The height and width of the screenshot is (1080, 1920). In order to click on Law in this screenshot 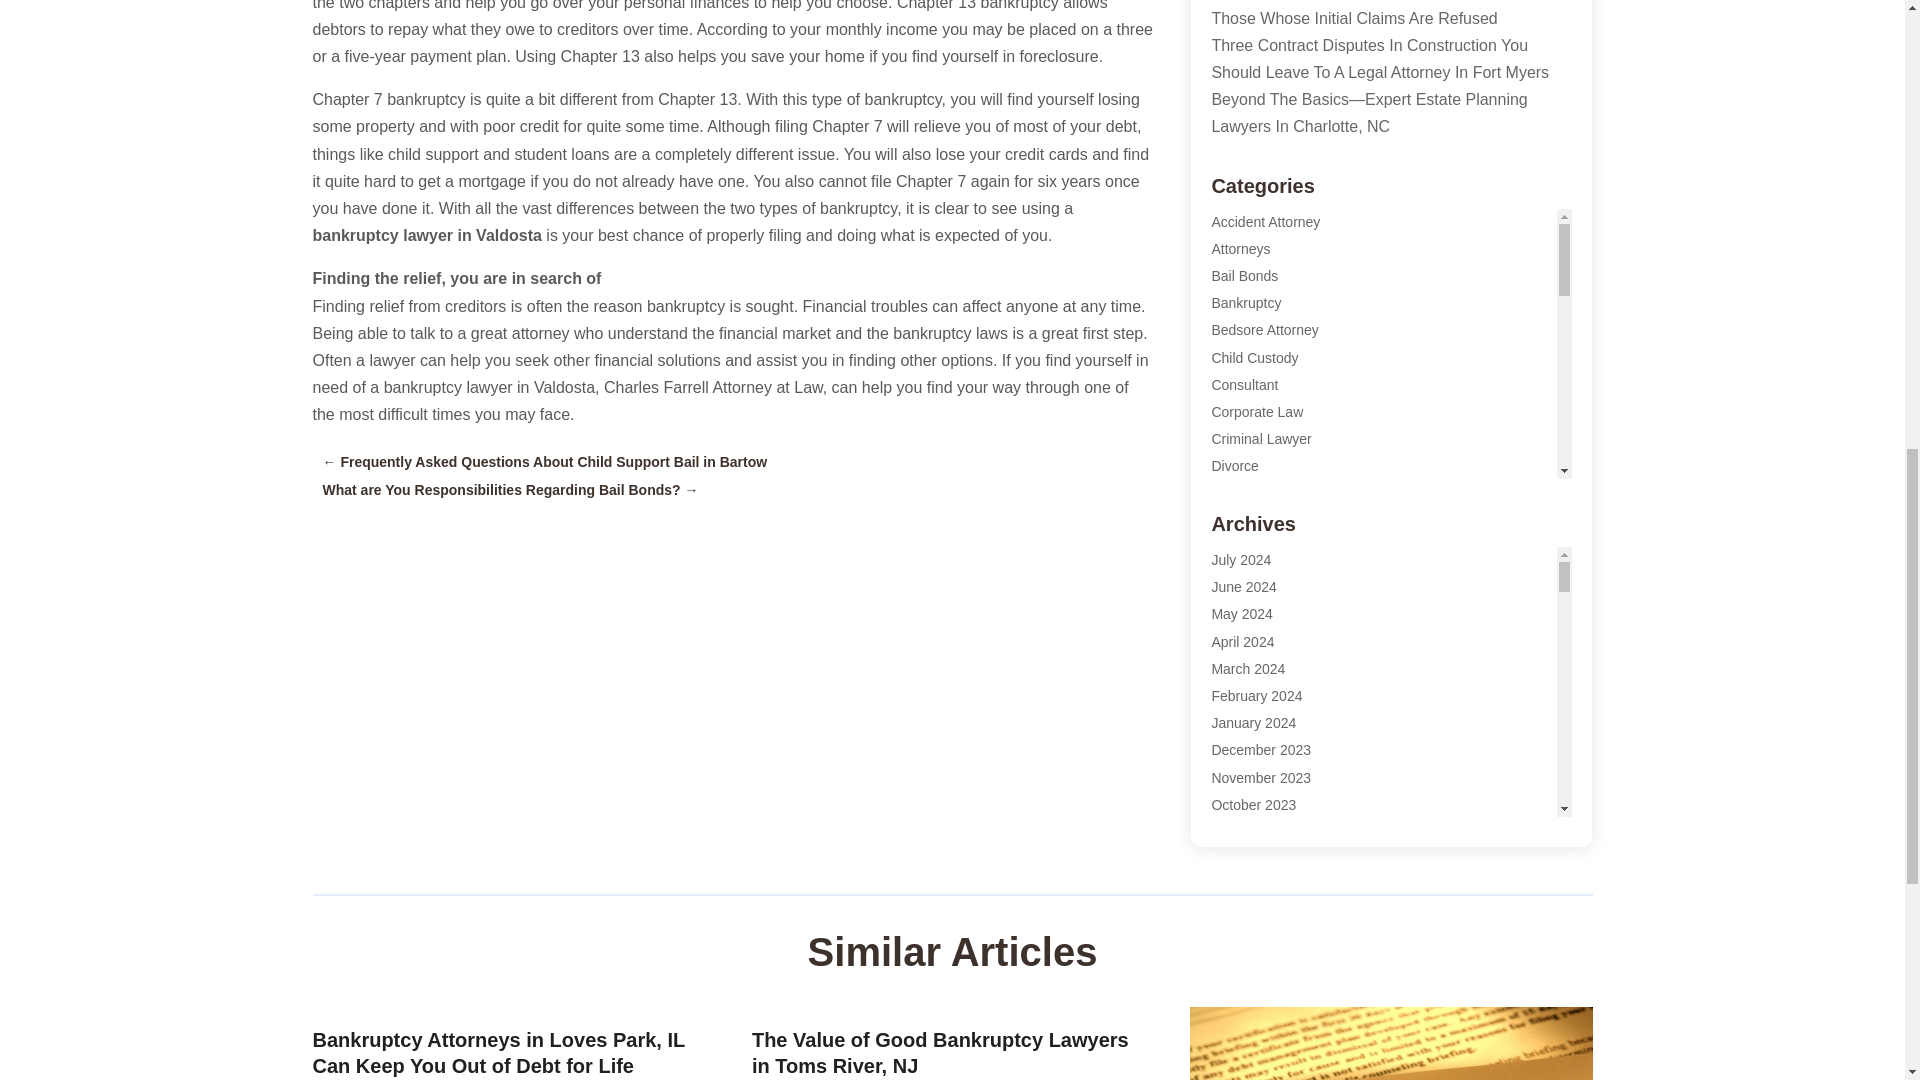, I will do `click(1224, 602)`.